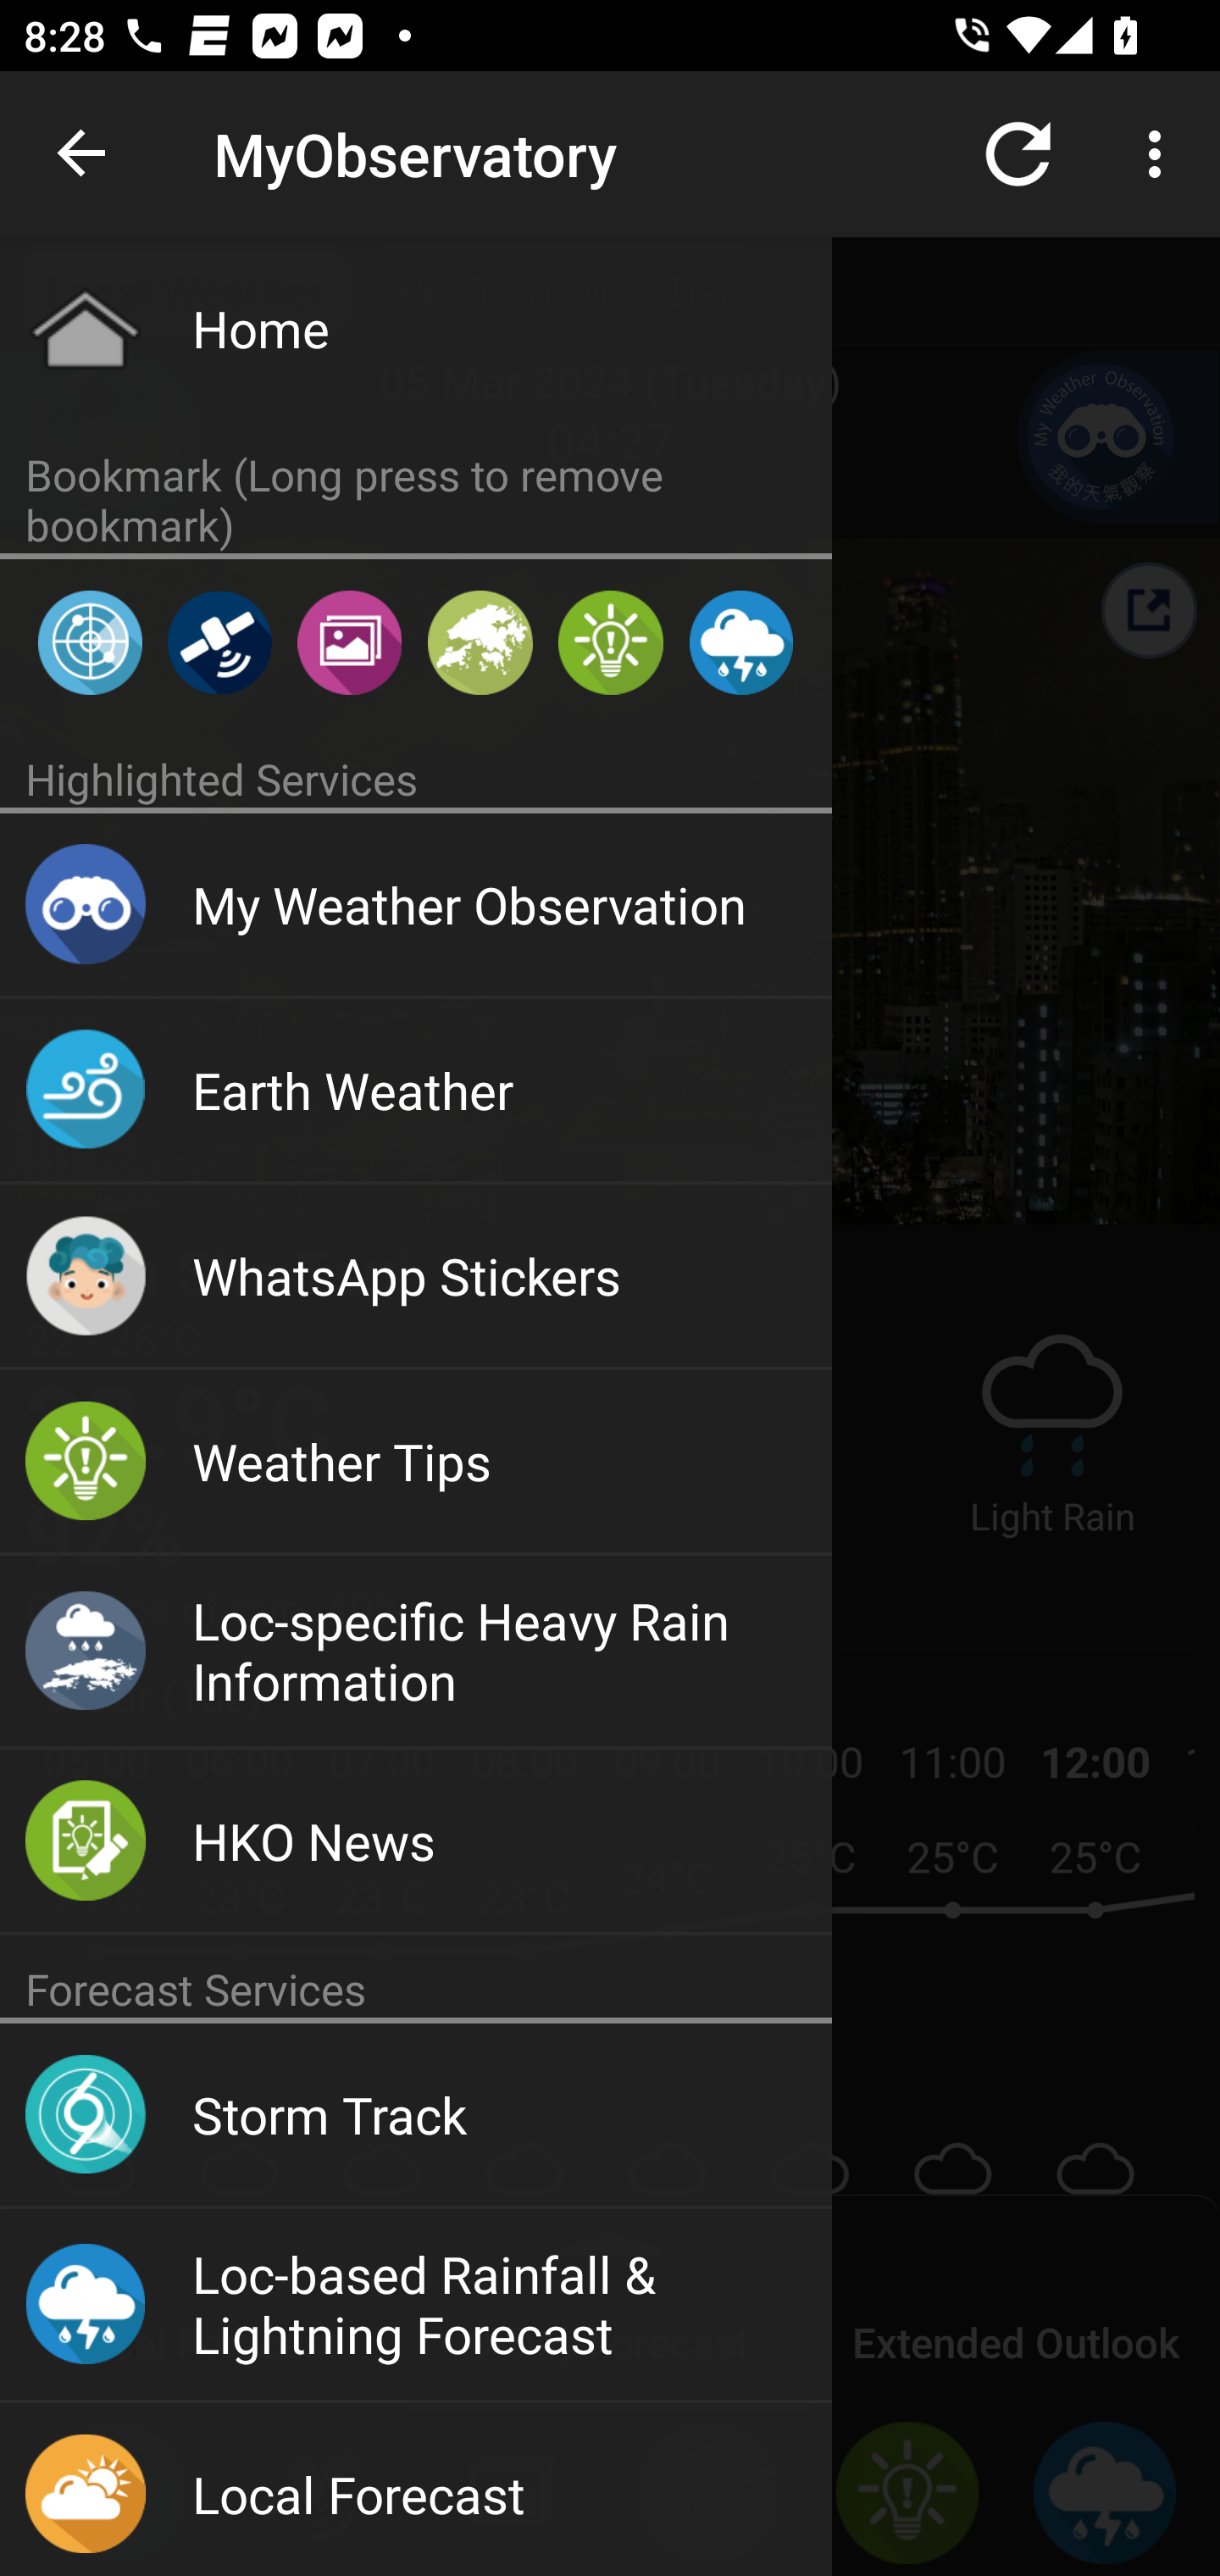 This screenshot has width=1220, height=2576. Describe the element at coordinates (416, 2116) in the screenshot. I see `Storm Track` at that location.